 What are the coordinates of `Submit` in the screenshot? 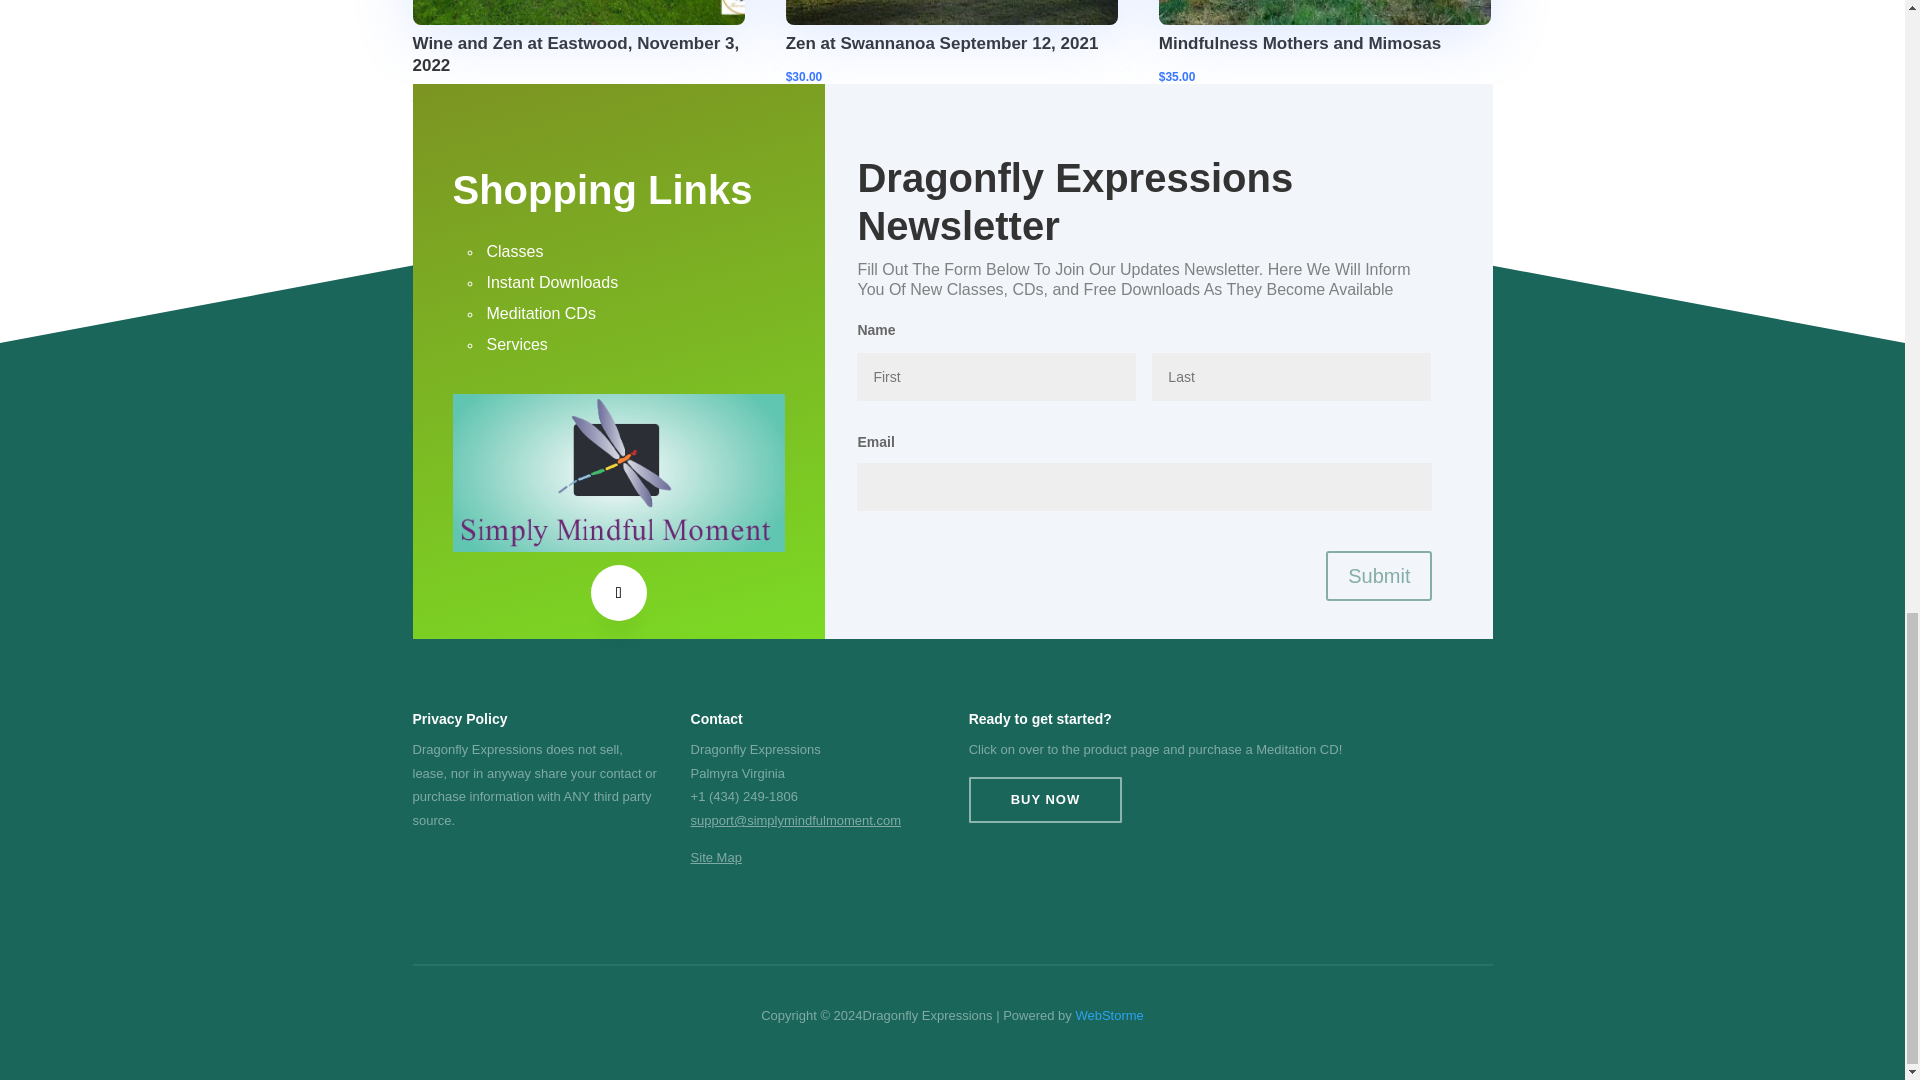 It's located at (1379, 575).